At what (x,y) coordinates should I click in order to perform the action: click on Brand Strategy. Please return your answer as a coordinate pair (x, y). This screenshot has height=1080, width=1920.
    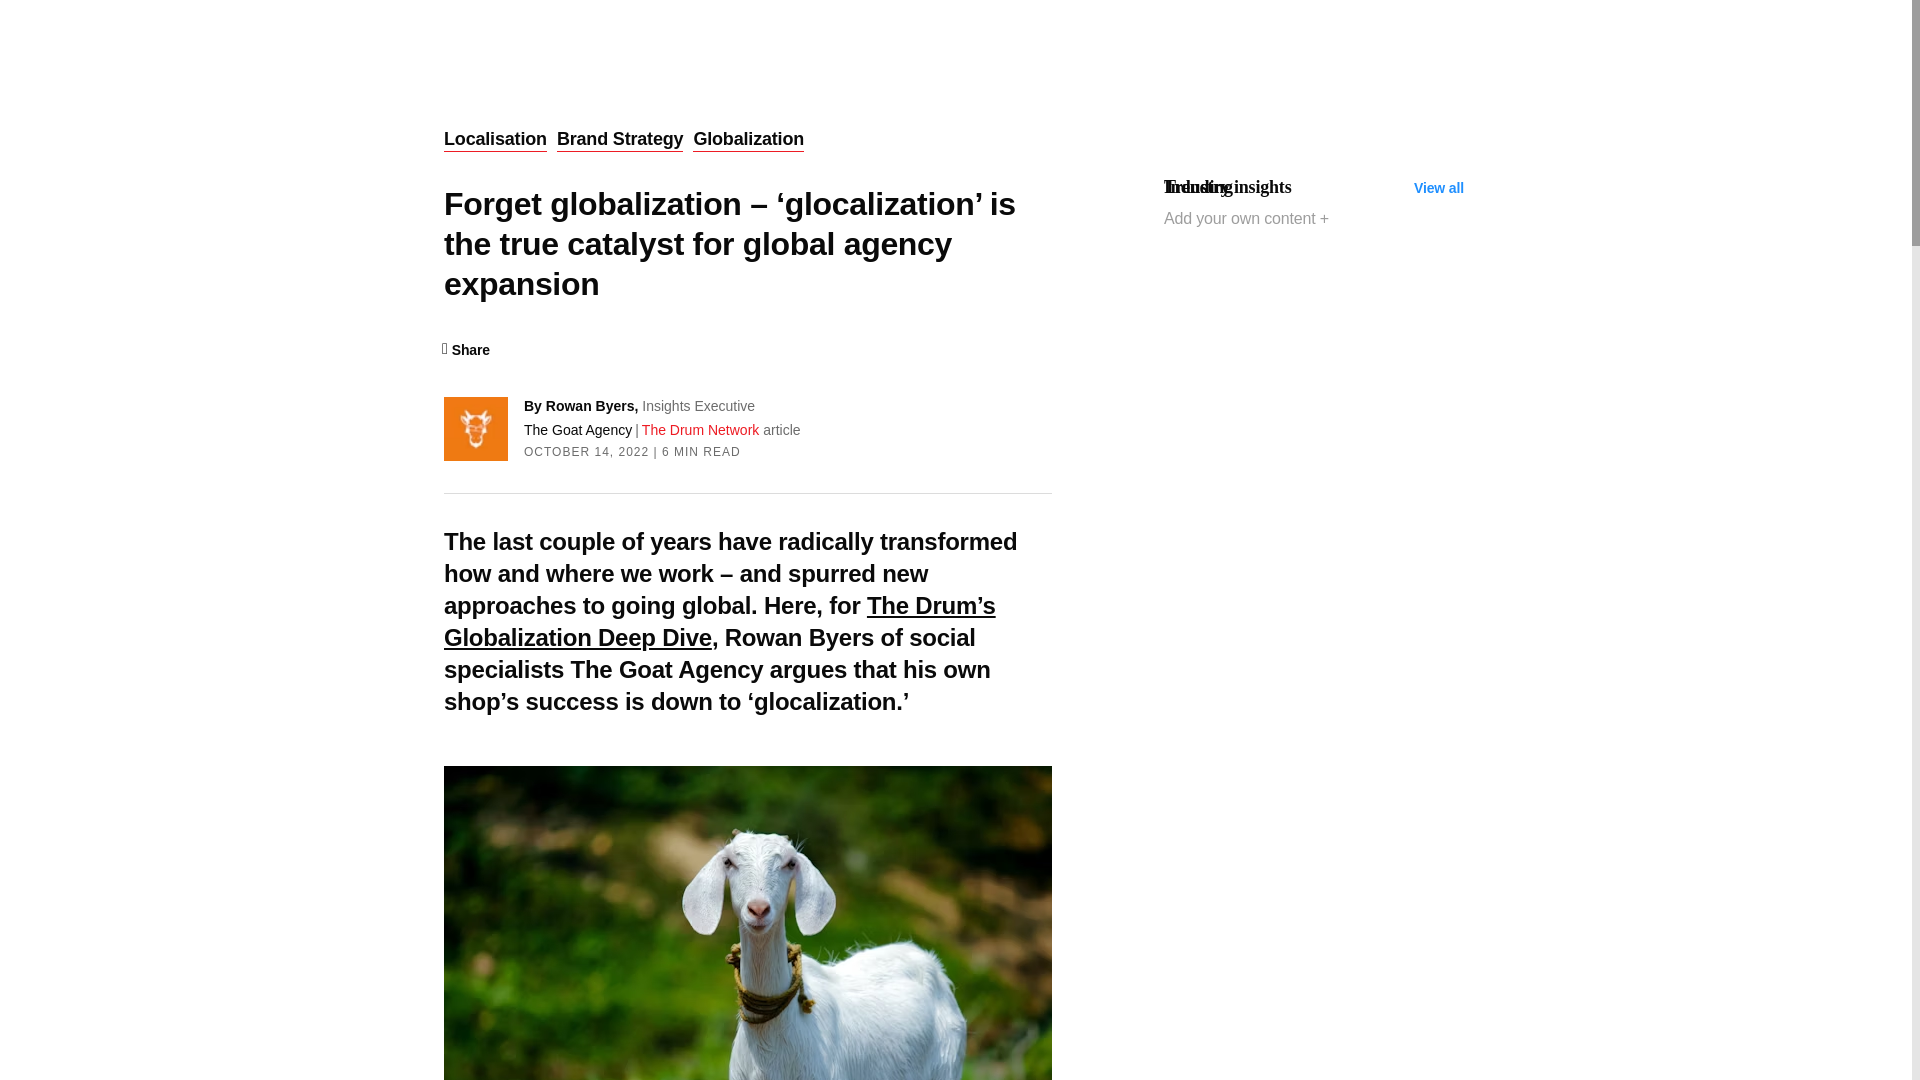
    Looking at the image, I should click on (620, 140).